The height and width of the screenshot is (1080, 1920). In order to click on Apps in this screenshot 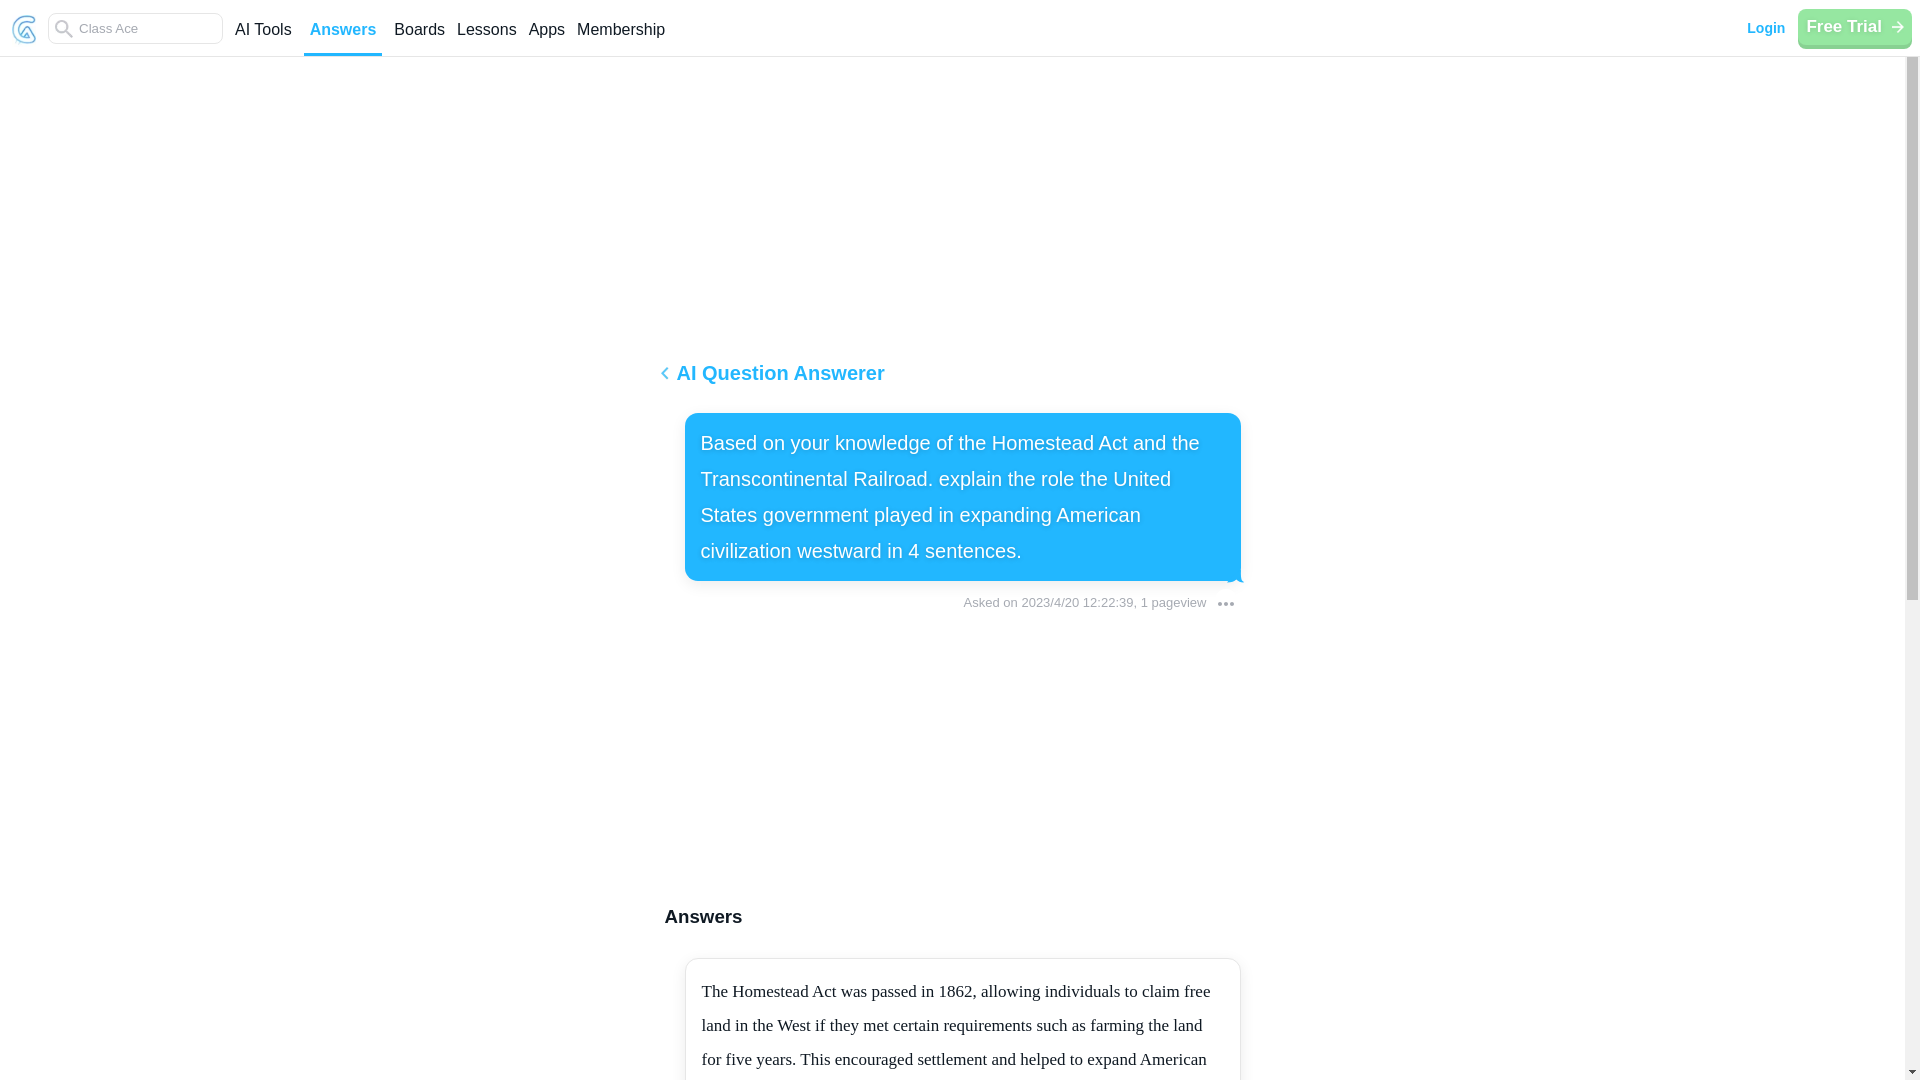, I will do `click(546, 38)`.